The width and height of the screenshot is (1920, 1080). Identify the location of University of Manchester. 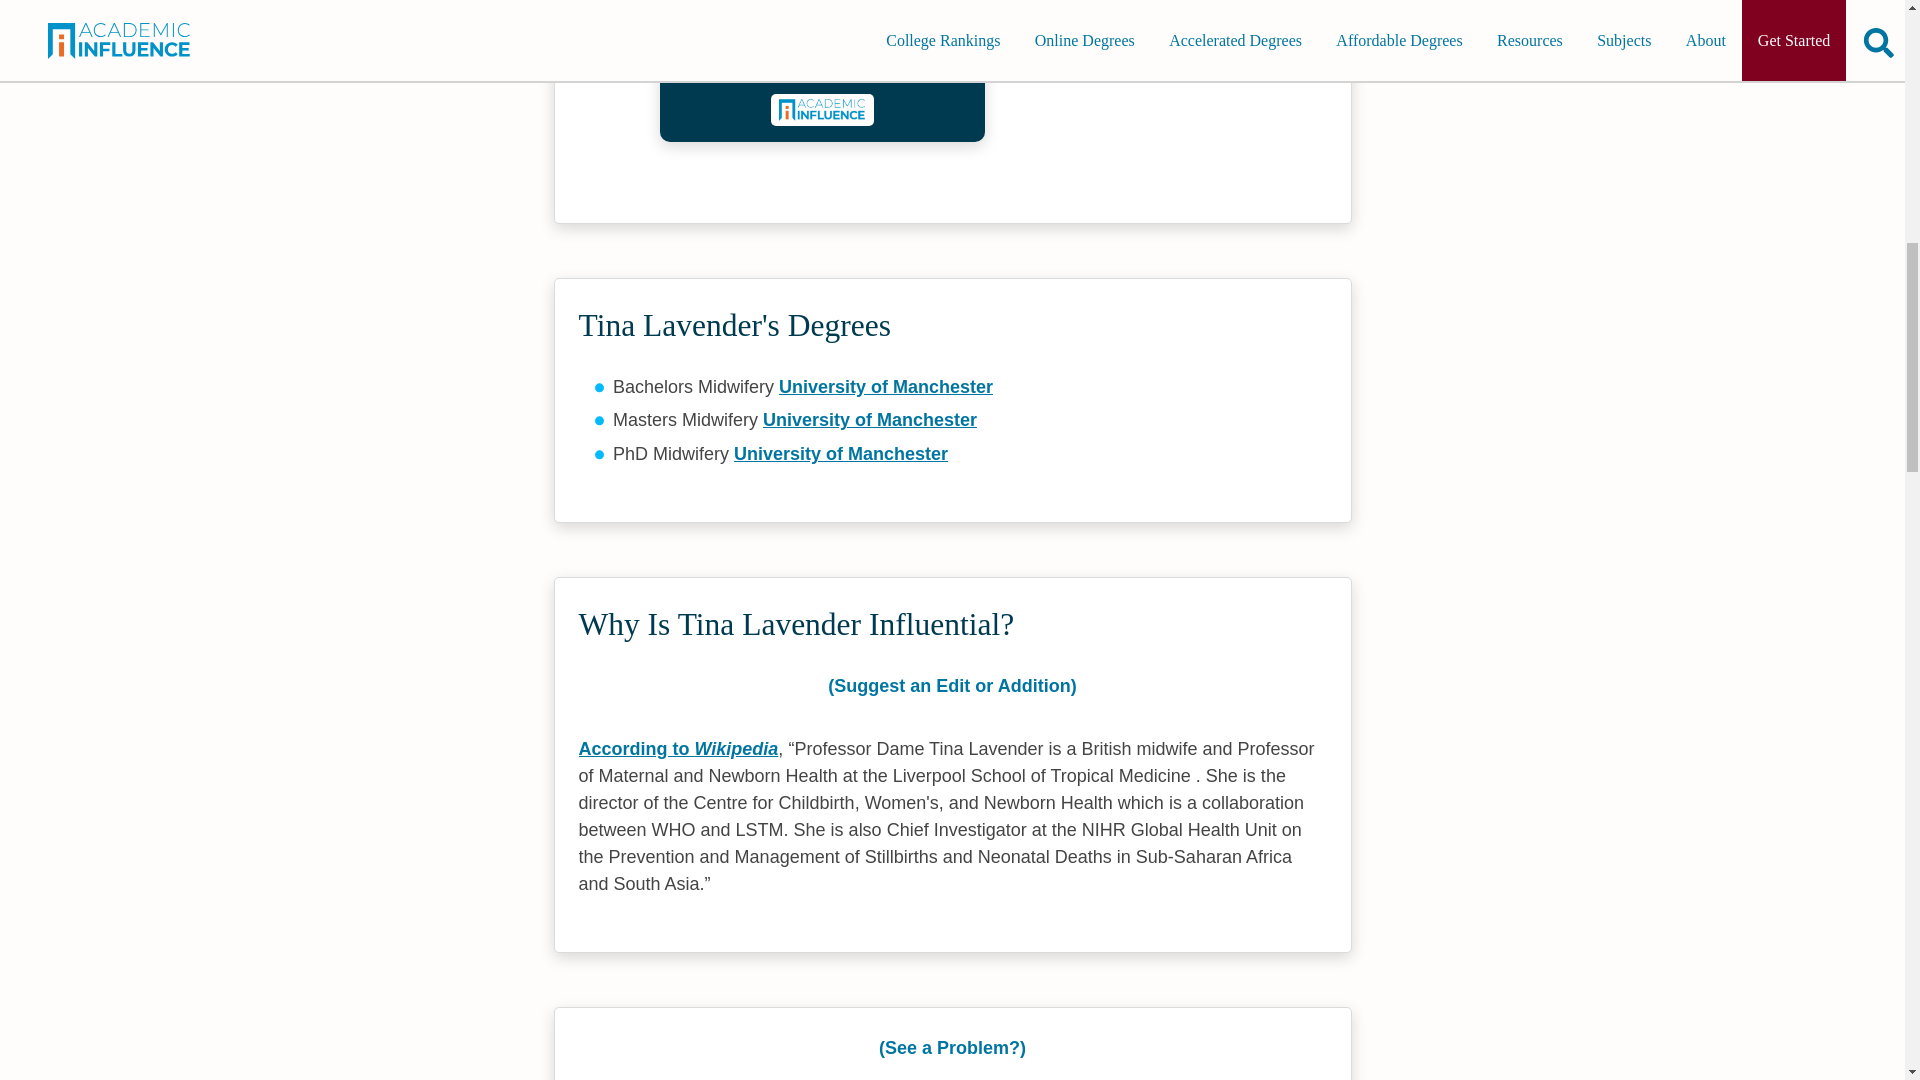
(870, 420).